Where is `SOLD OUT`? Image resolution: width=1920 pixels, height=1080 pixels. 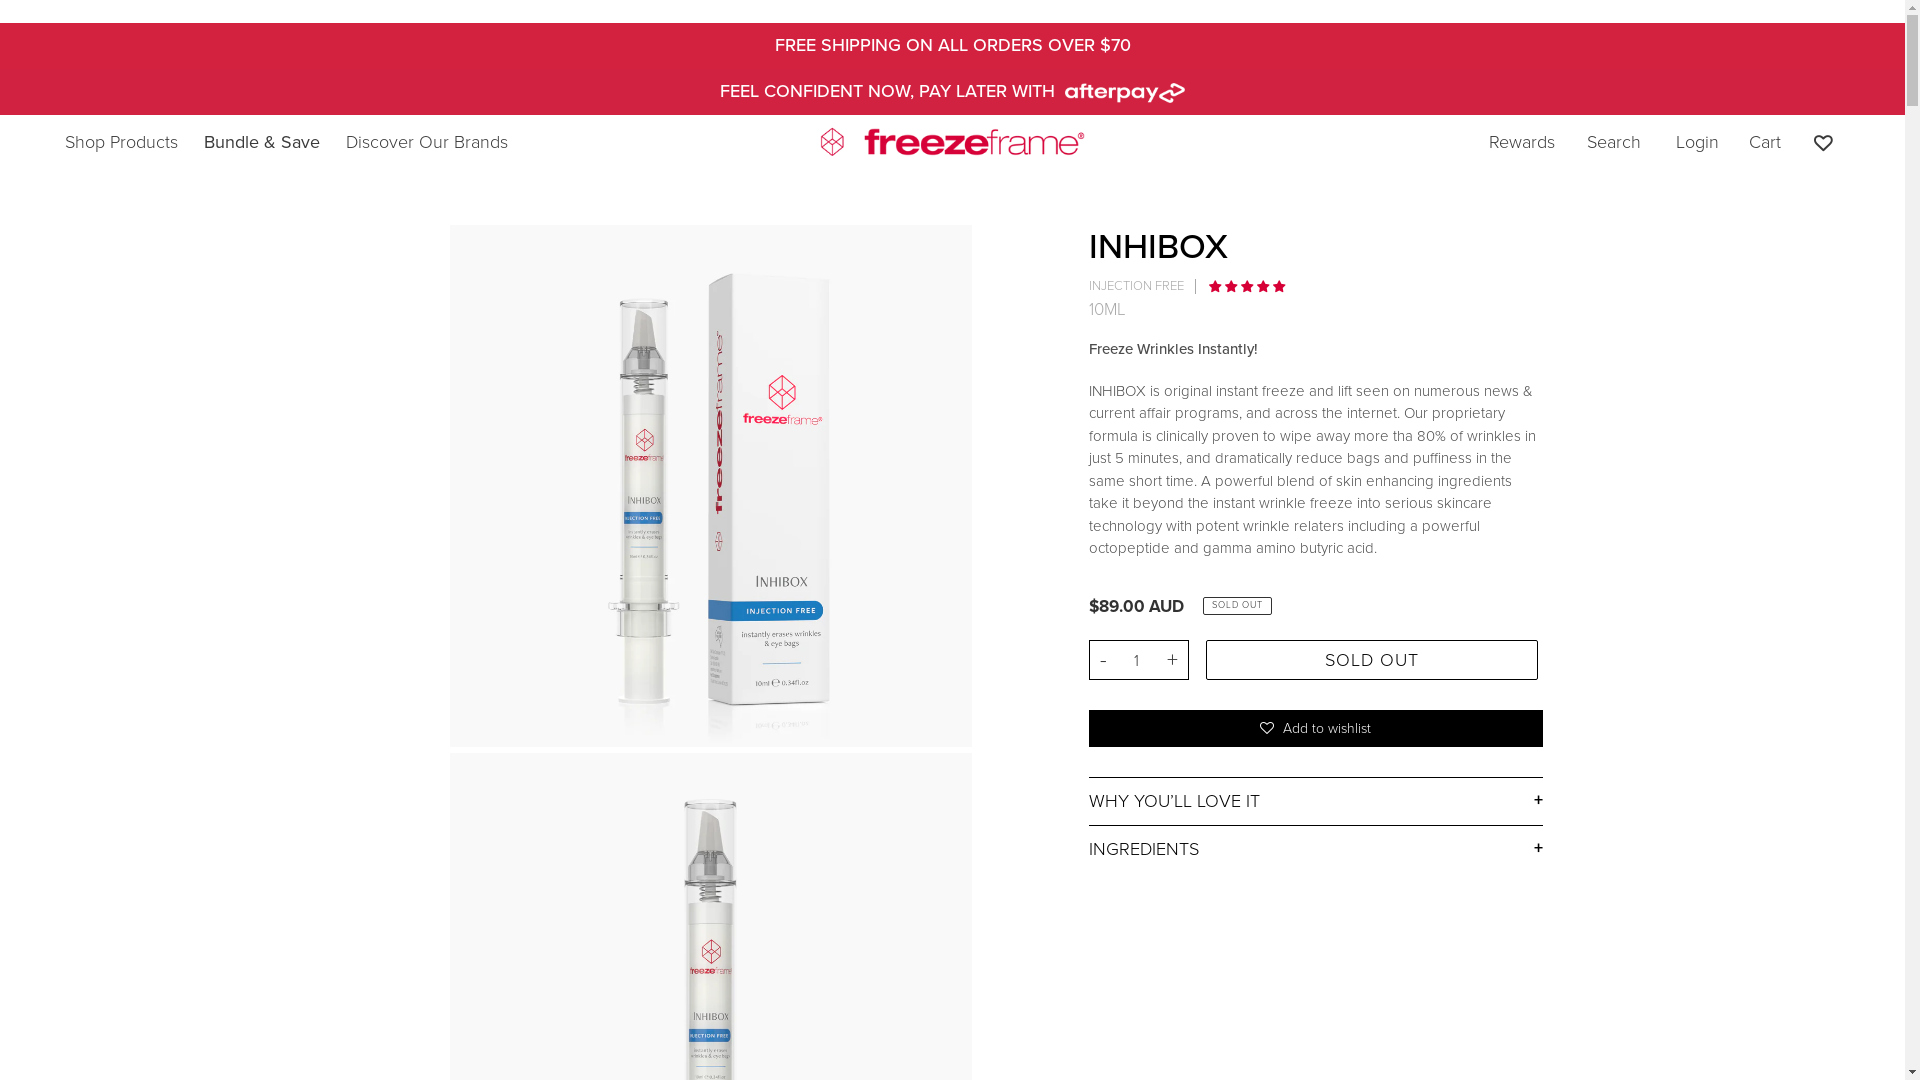
SOLD OUT is located at coordinates (1372, 660).